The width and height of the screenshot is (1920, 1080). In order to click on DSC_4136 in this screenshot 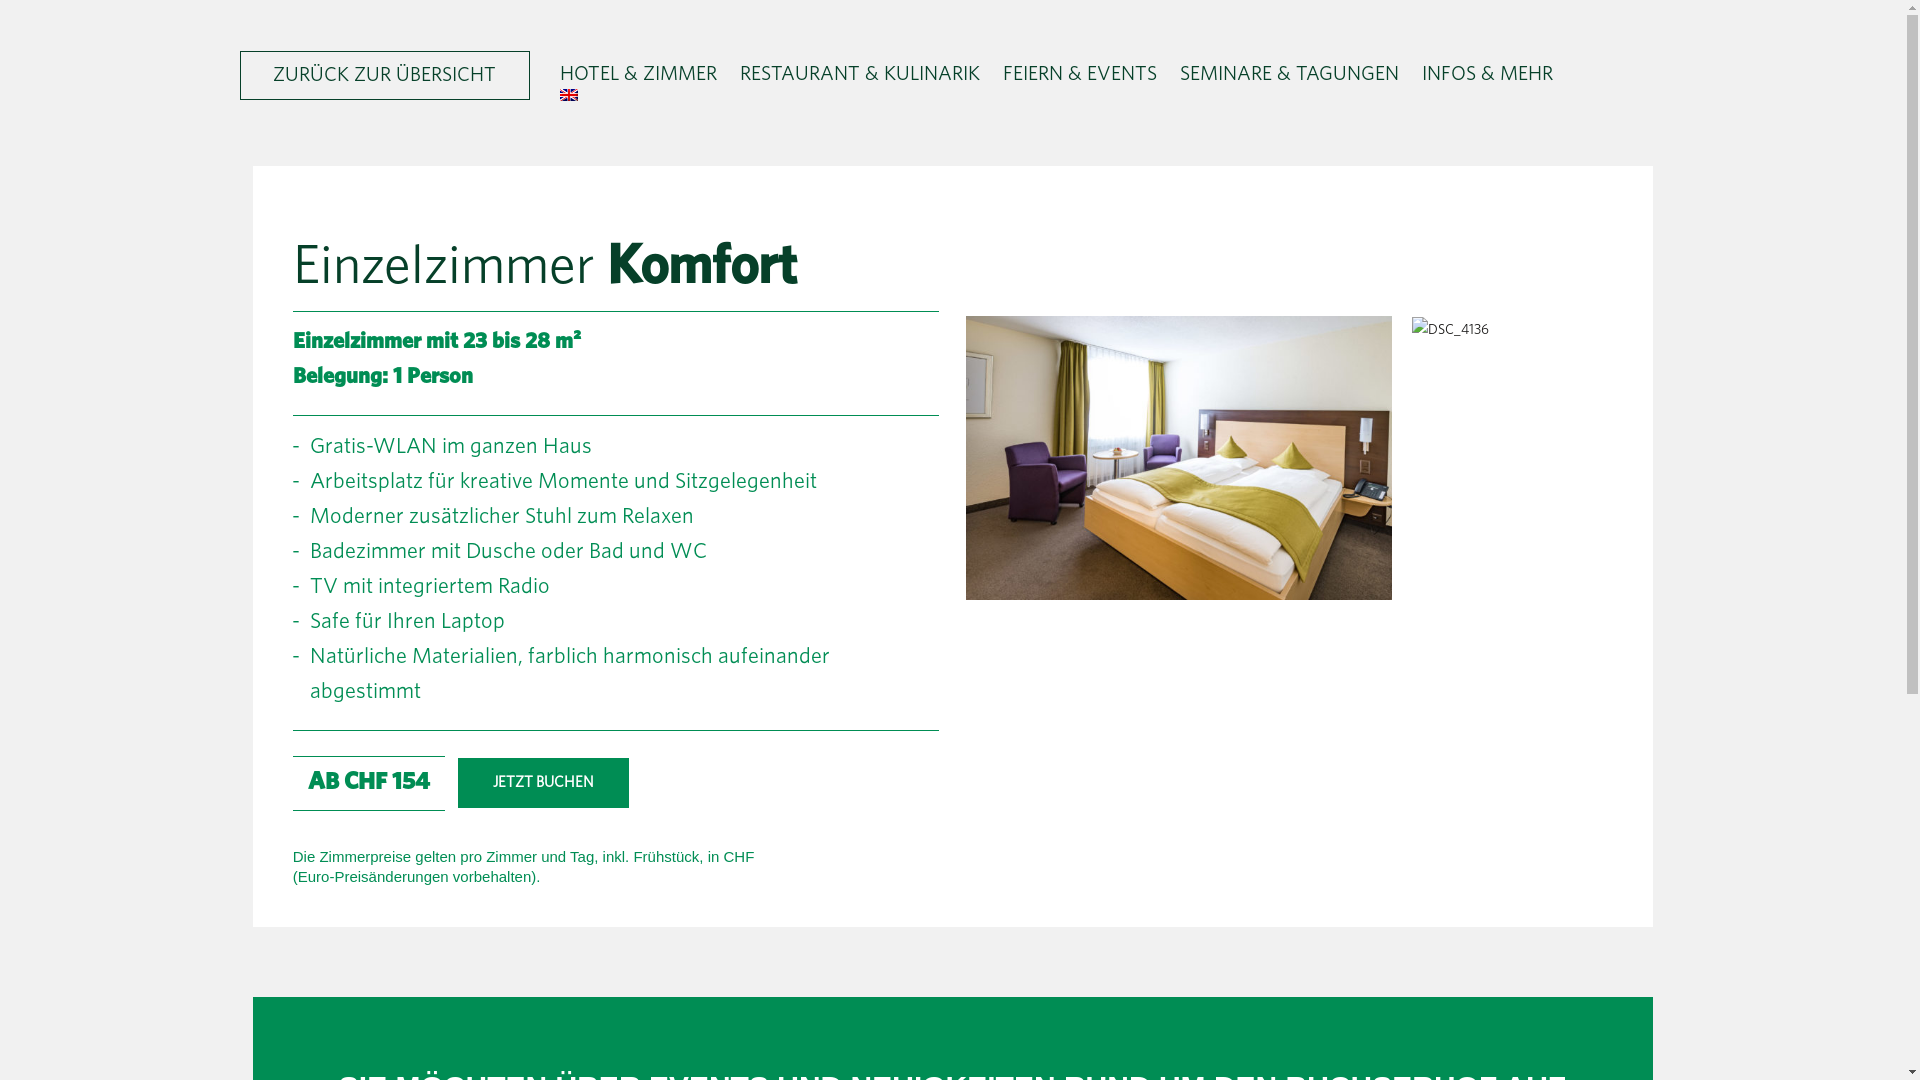, I will do `click(1450, 330)`.